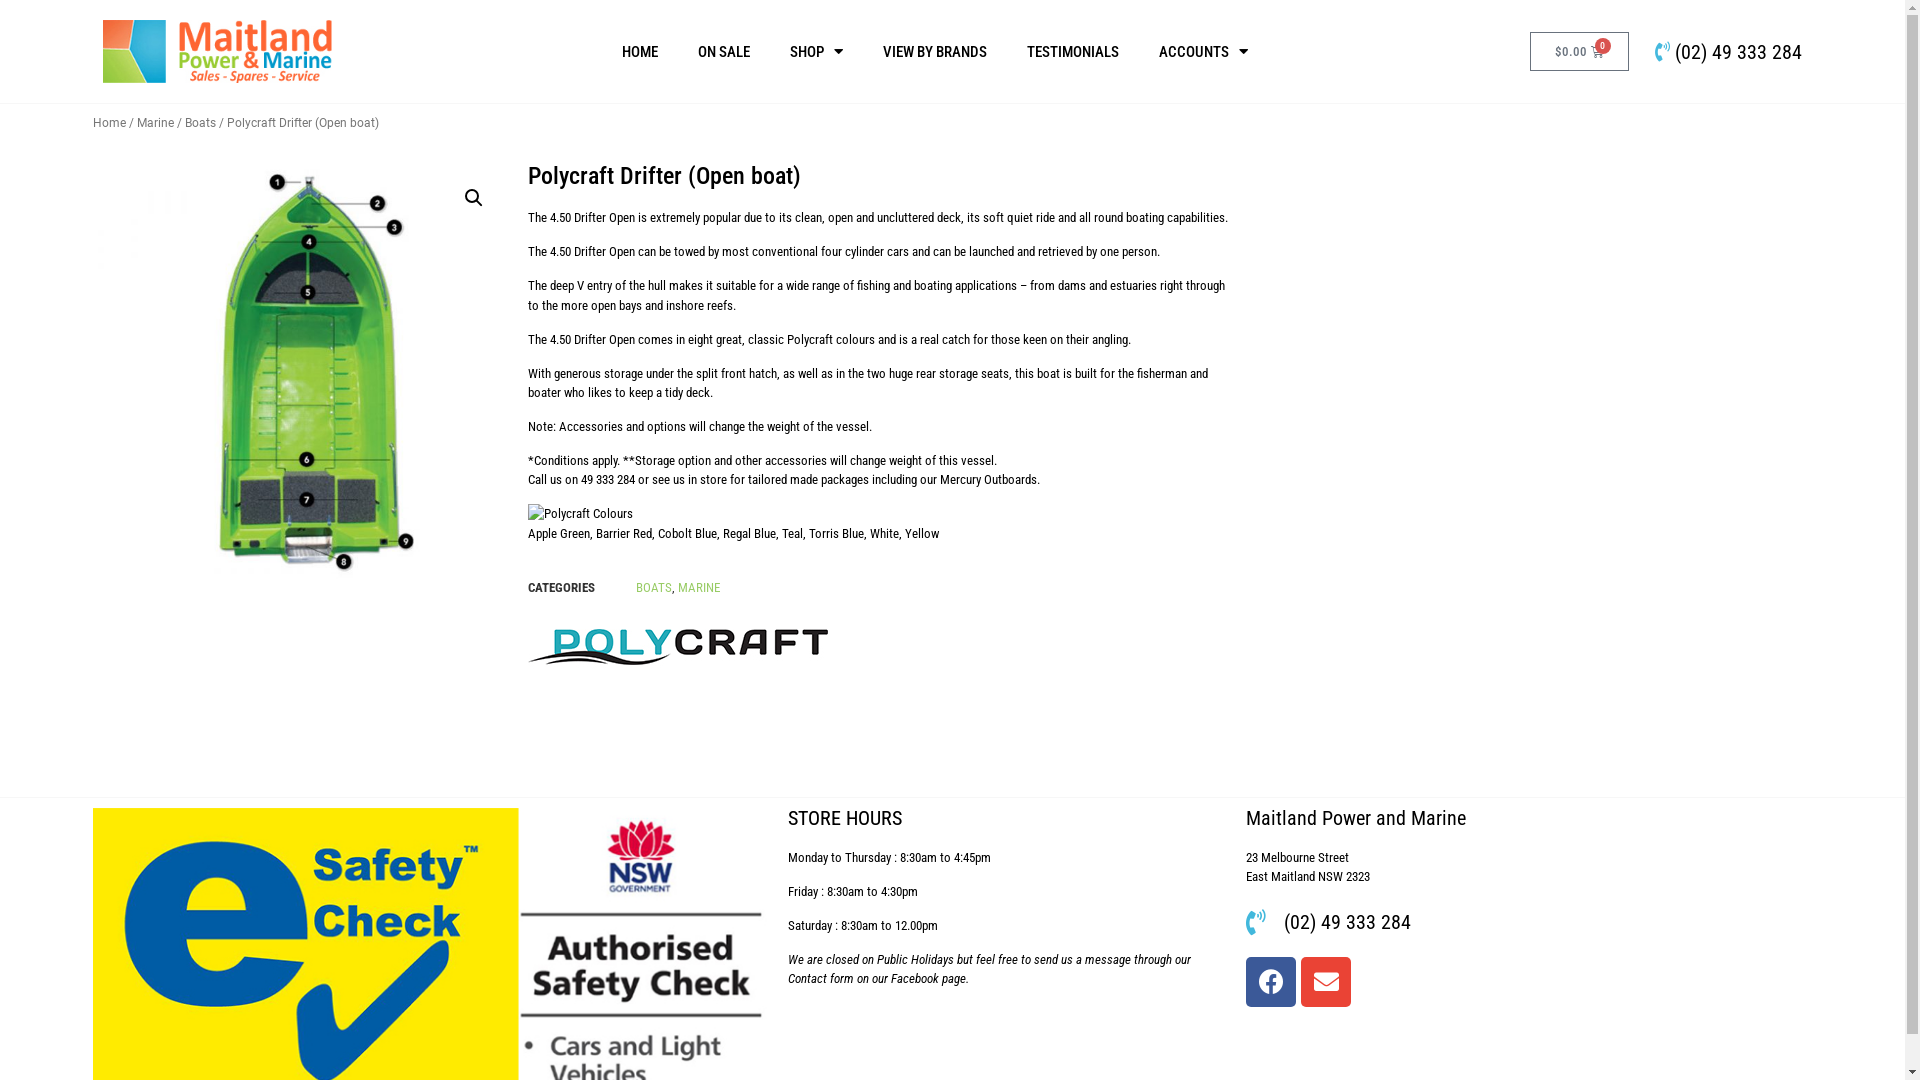 Image resolution: width=1920 pixels, height=1080 pixels. I want to click on $0.00
0, so click(1580, 52).